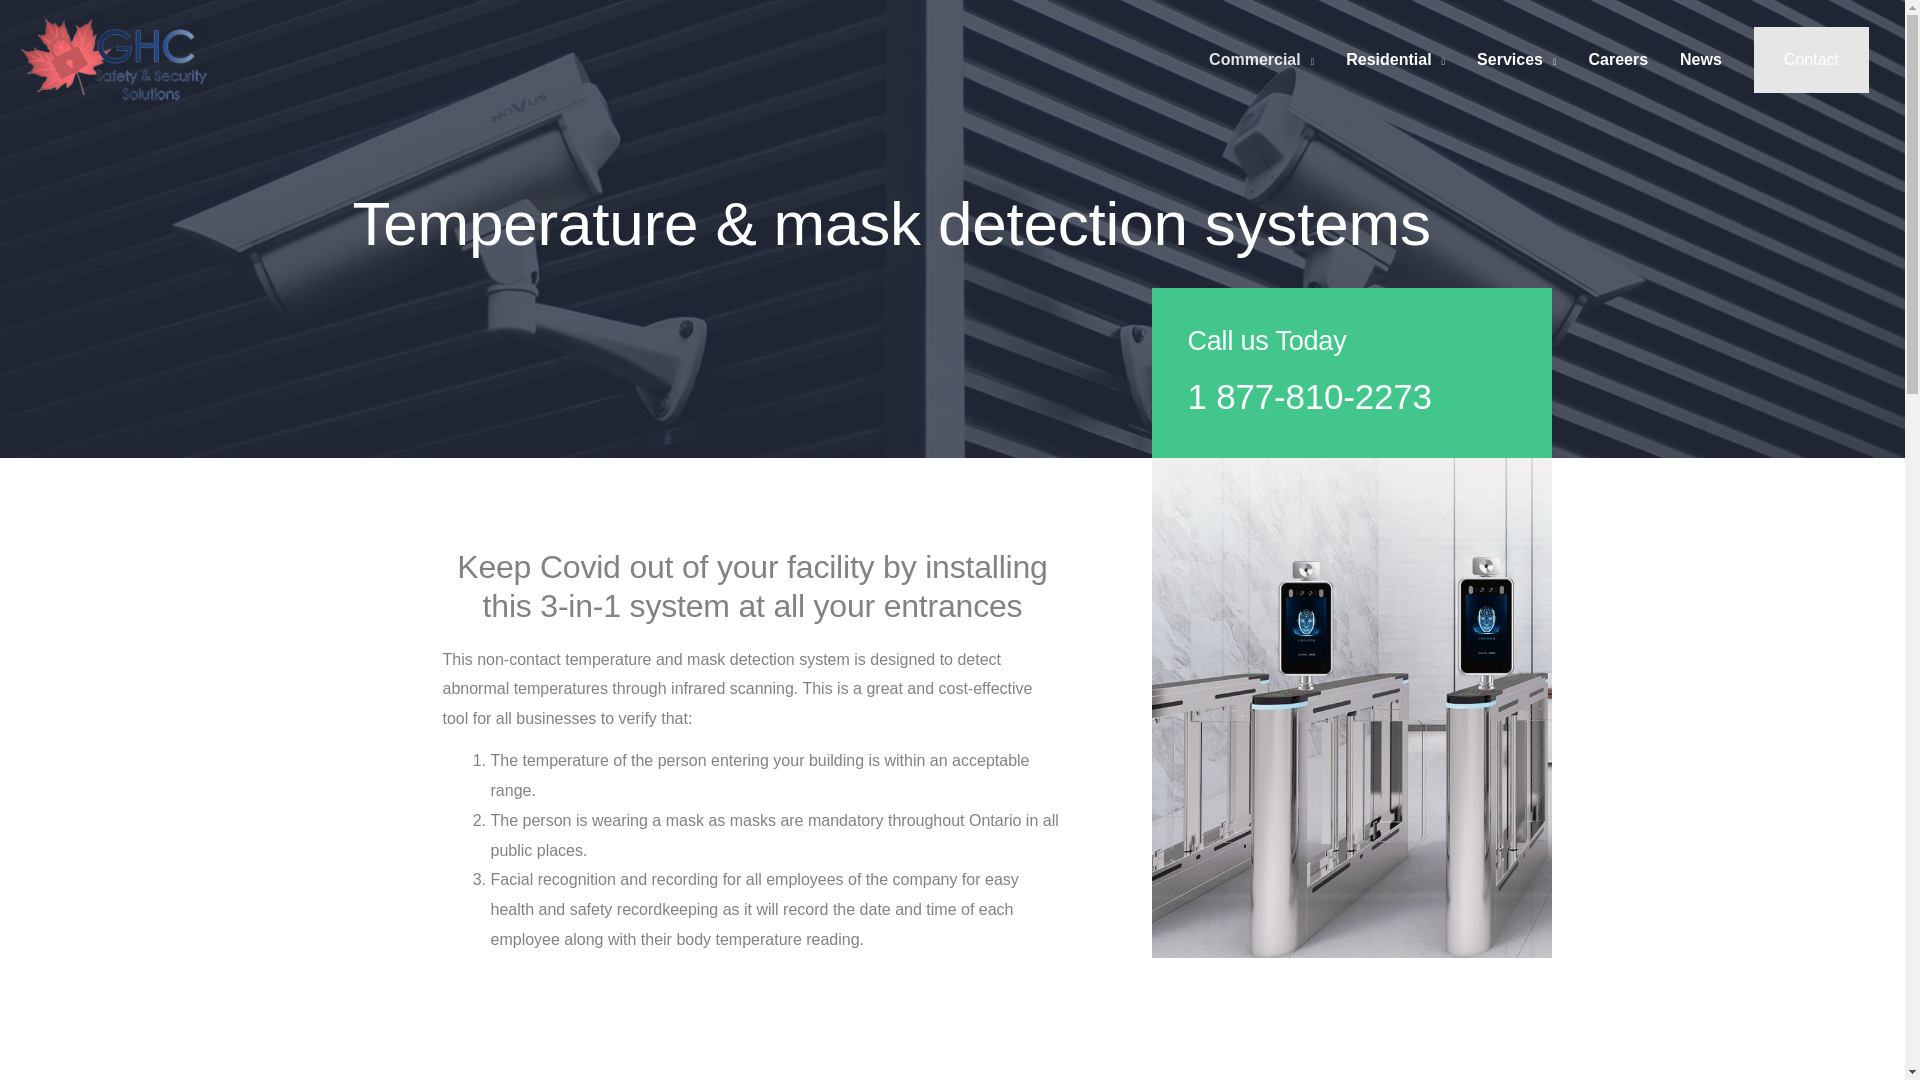 The image size is (1920, 1080). What do you see at coordinates (1700, 60) in the screenshot?
I see `News` at bounding box center [1700, 60].